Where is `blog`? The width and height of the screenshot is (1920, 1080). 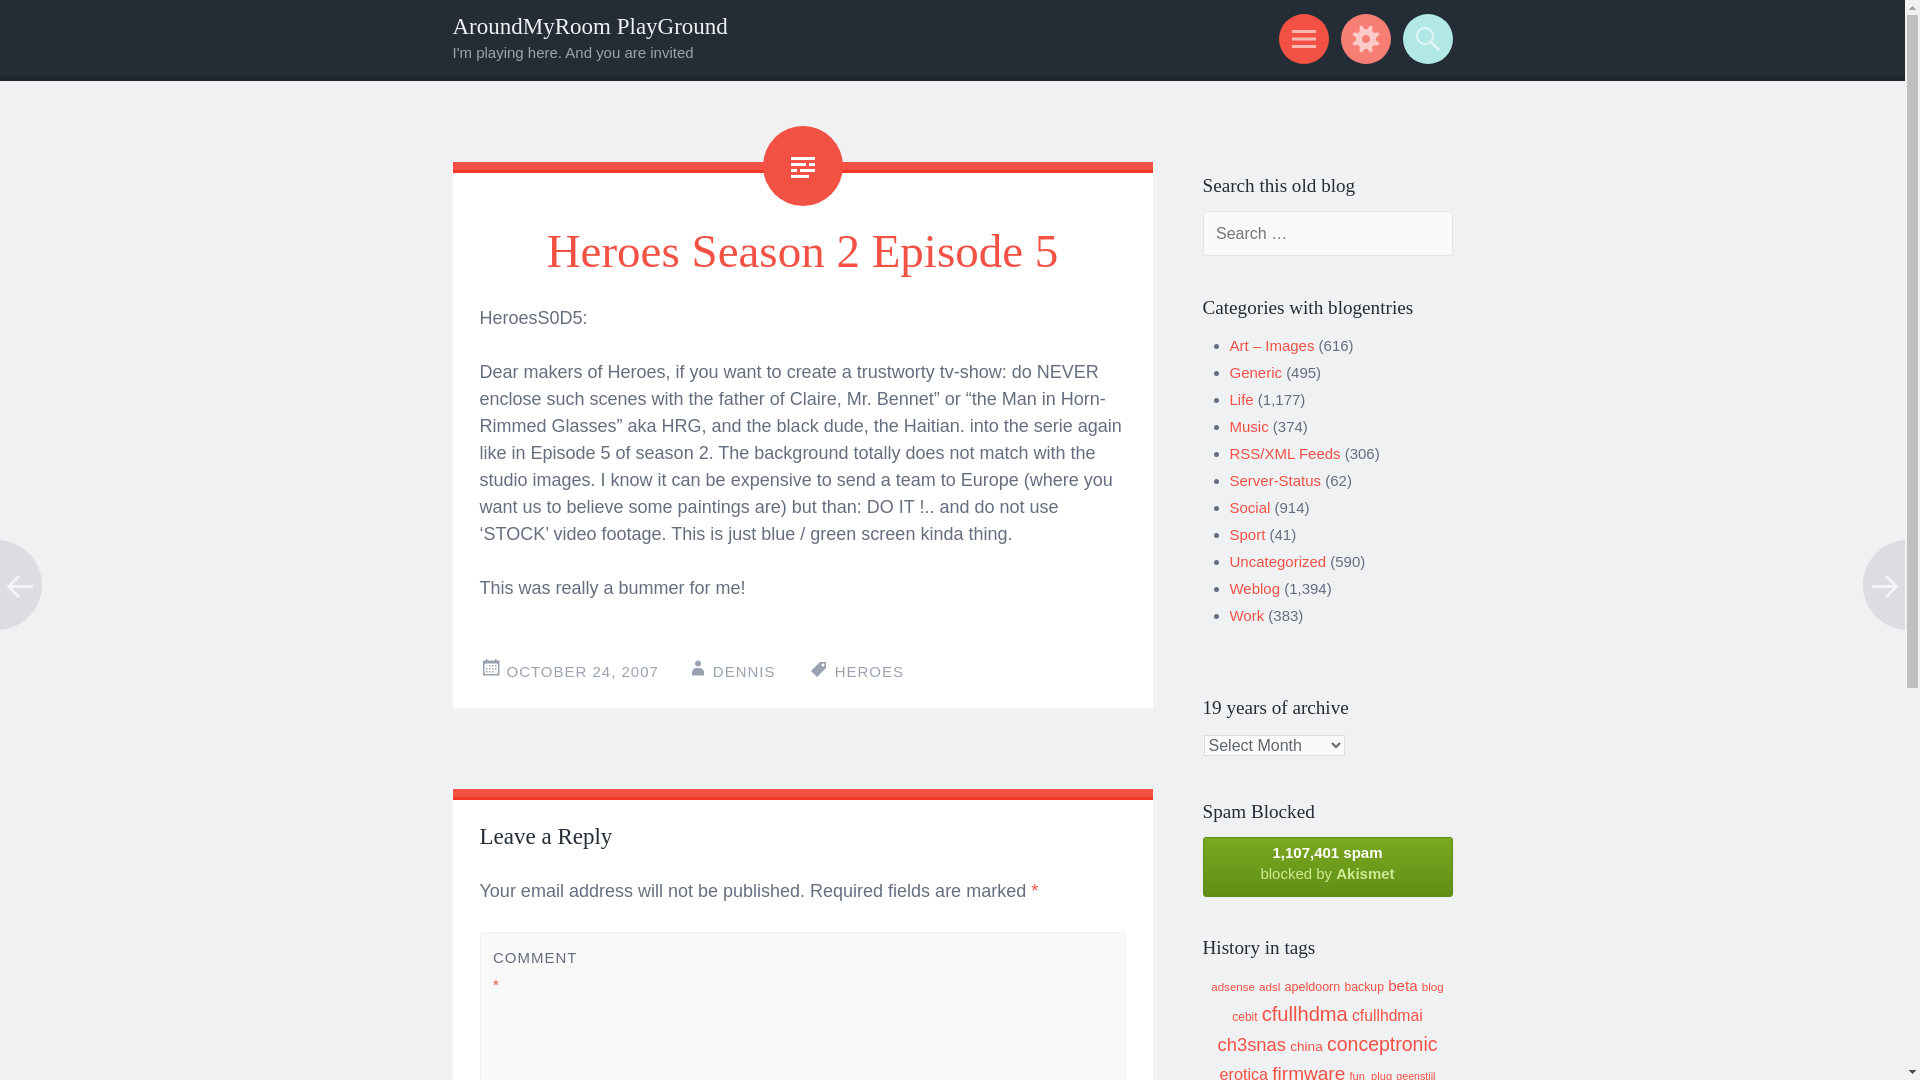 blog is located at coordinates (1432, 986).